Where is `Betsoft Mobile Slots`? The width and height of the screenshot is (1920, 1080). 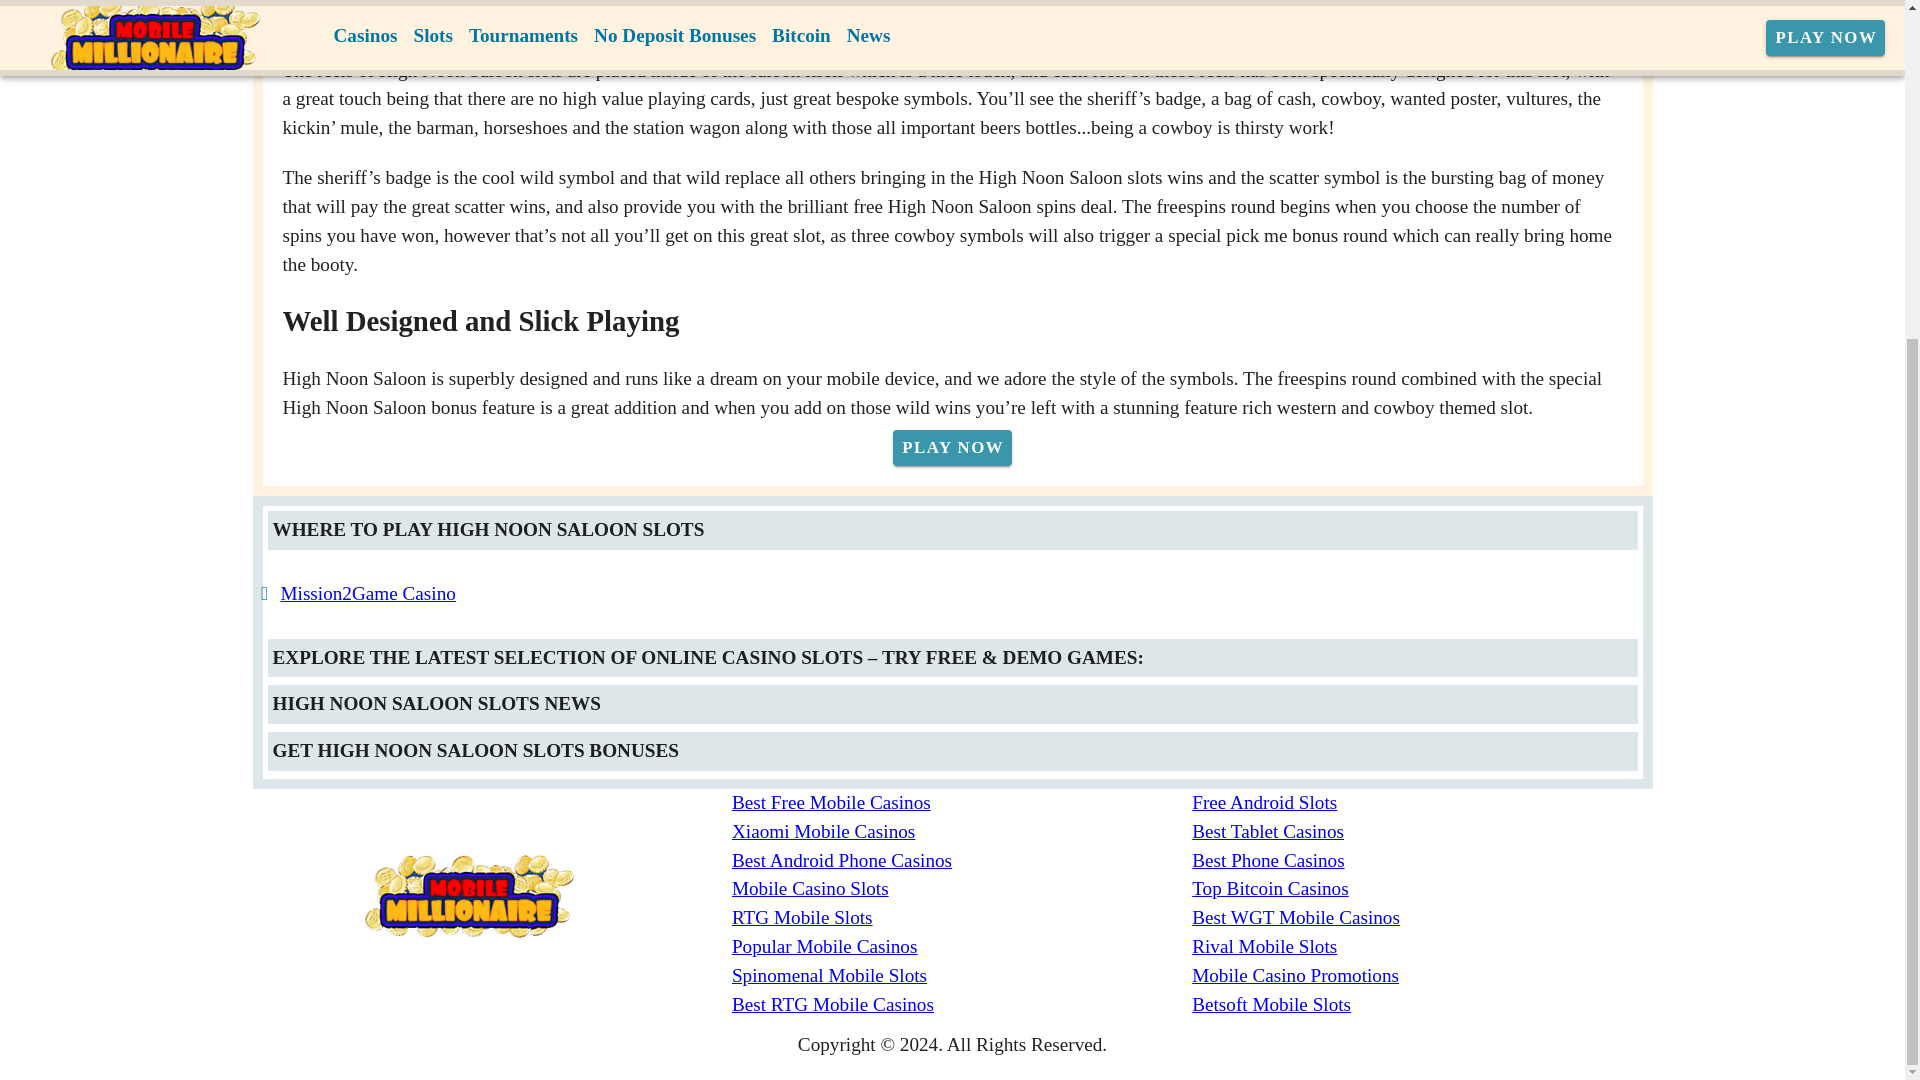
Betsoft Mobile Slots is located at coordinates (1422, 1005).